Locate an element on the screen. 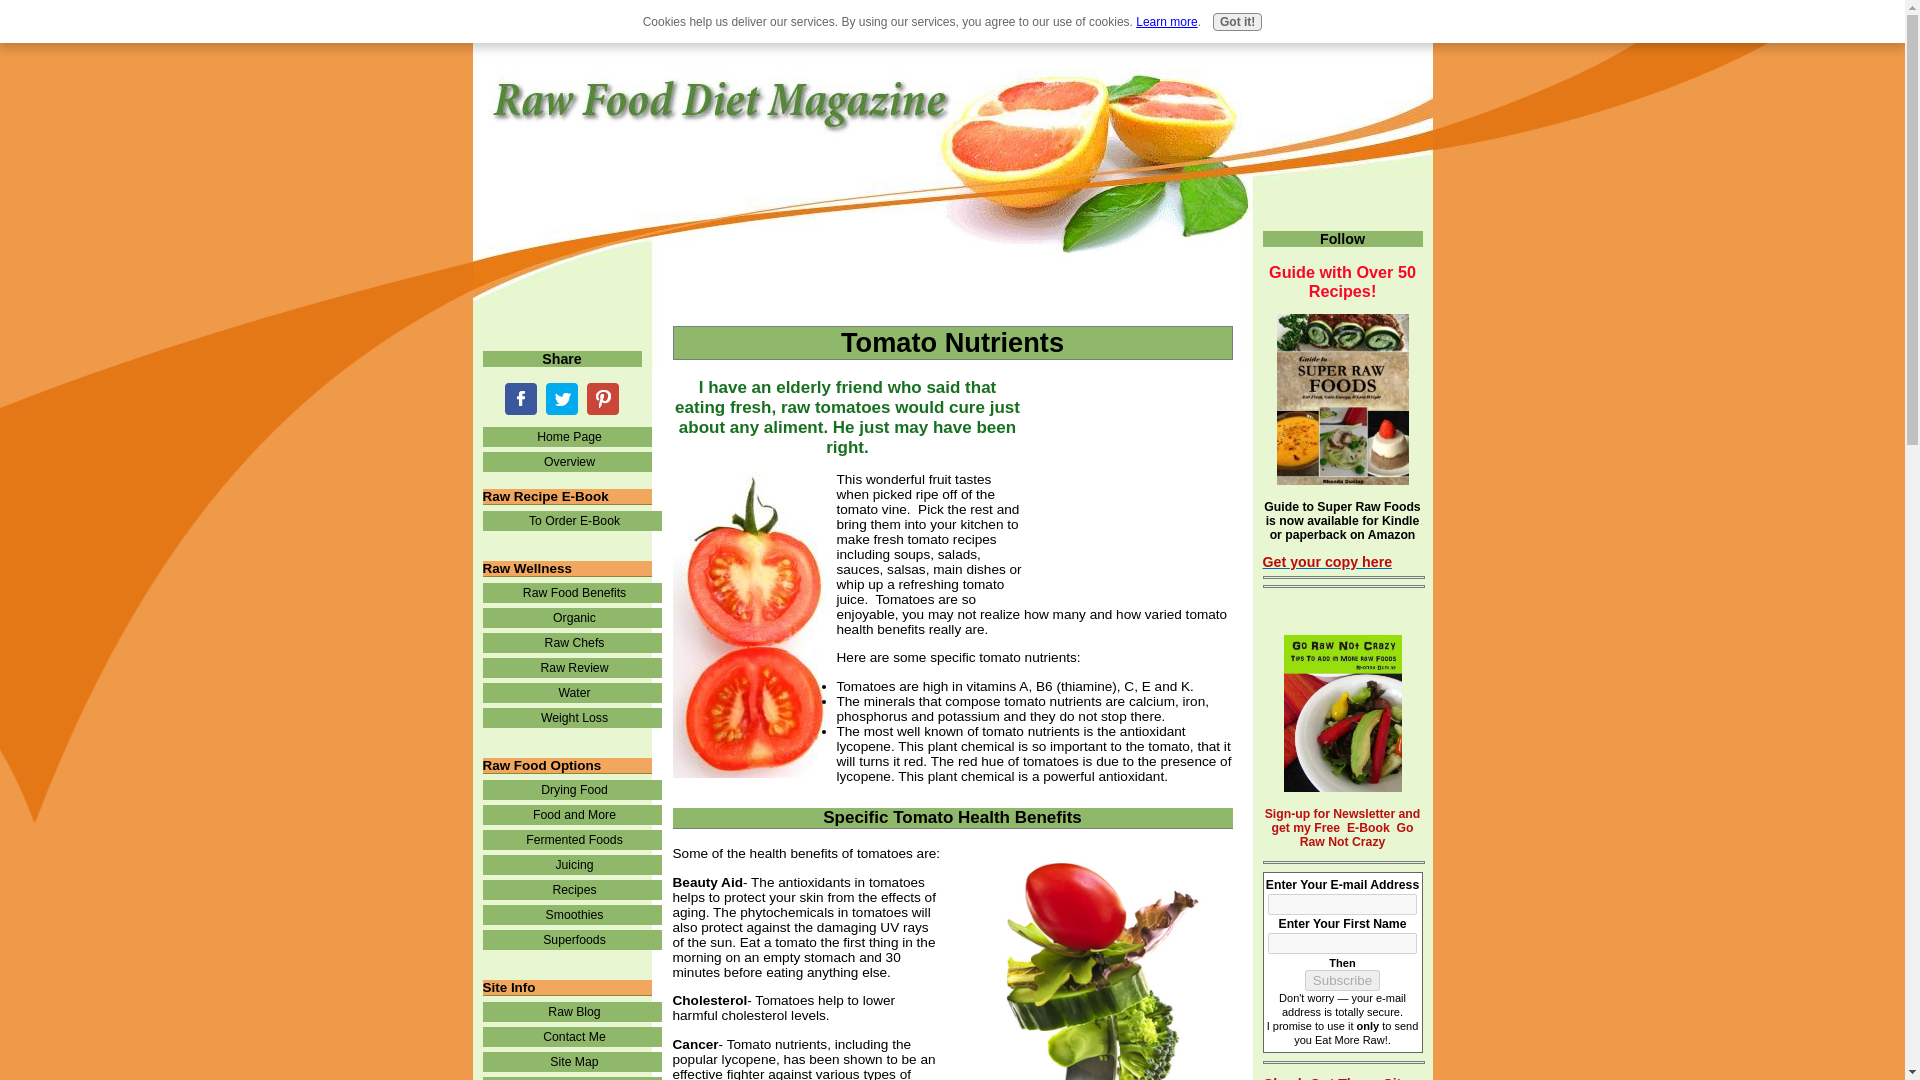  Food and More is located at coordinates (570, 814).